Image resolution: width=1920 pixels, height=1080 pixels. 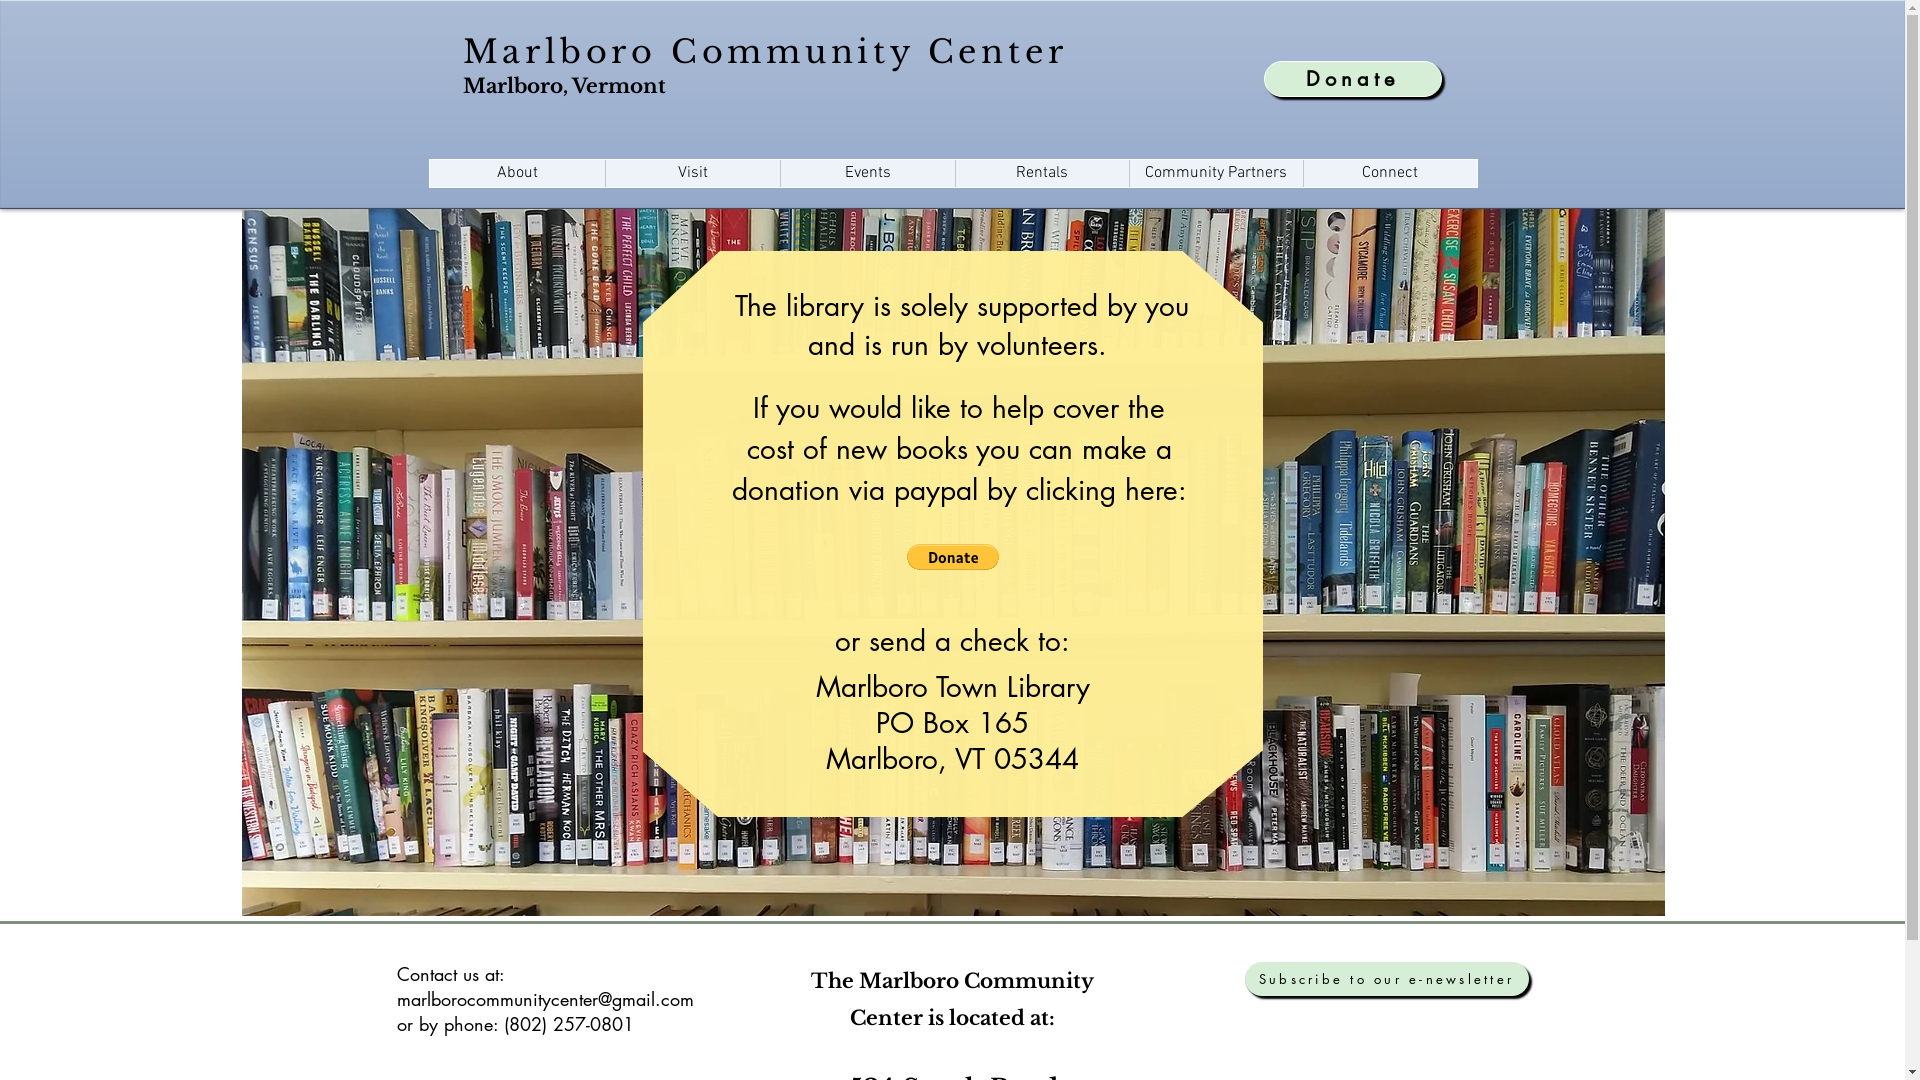 What do you see at coordinates (1041, 173) in the screenshot?
I see `Rentals` at bounding box center [1041, 173].